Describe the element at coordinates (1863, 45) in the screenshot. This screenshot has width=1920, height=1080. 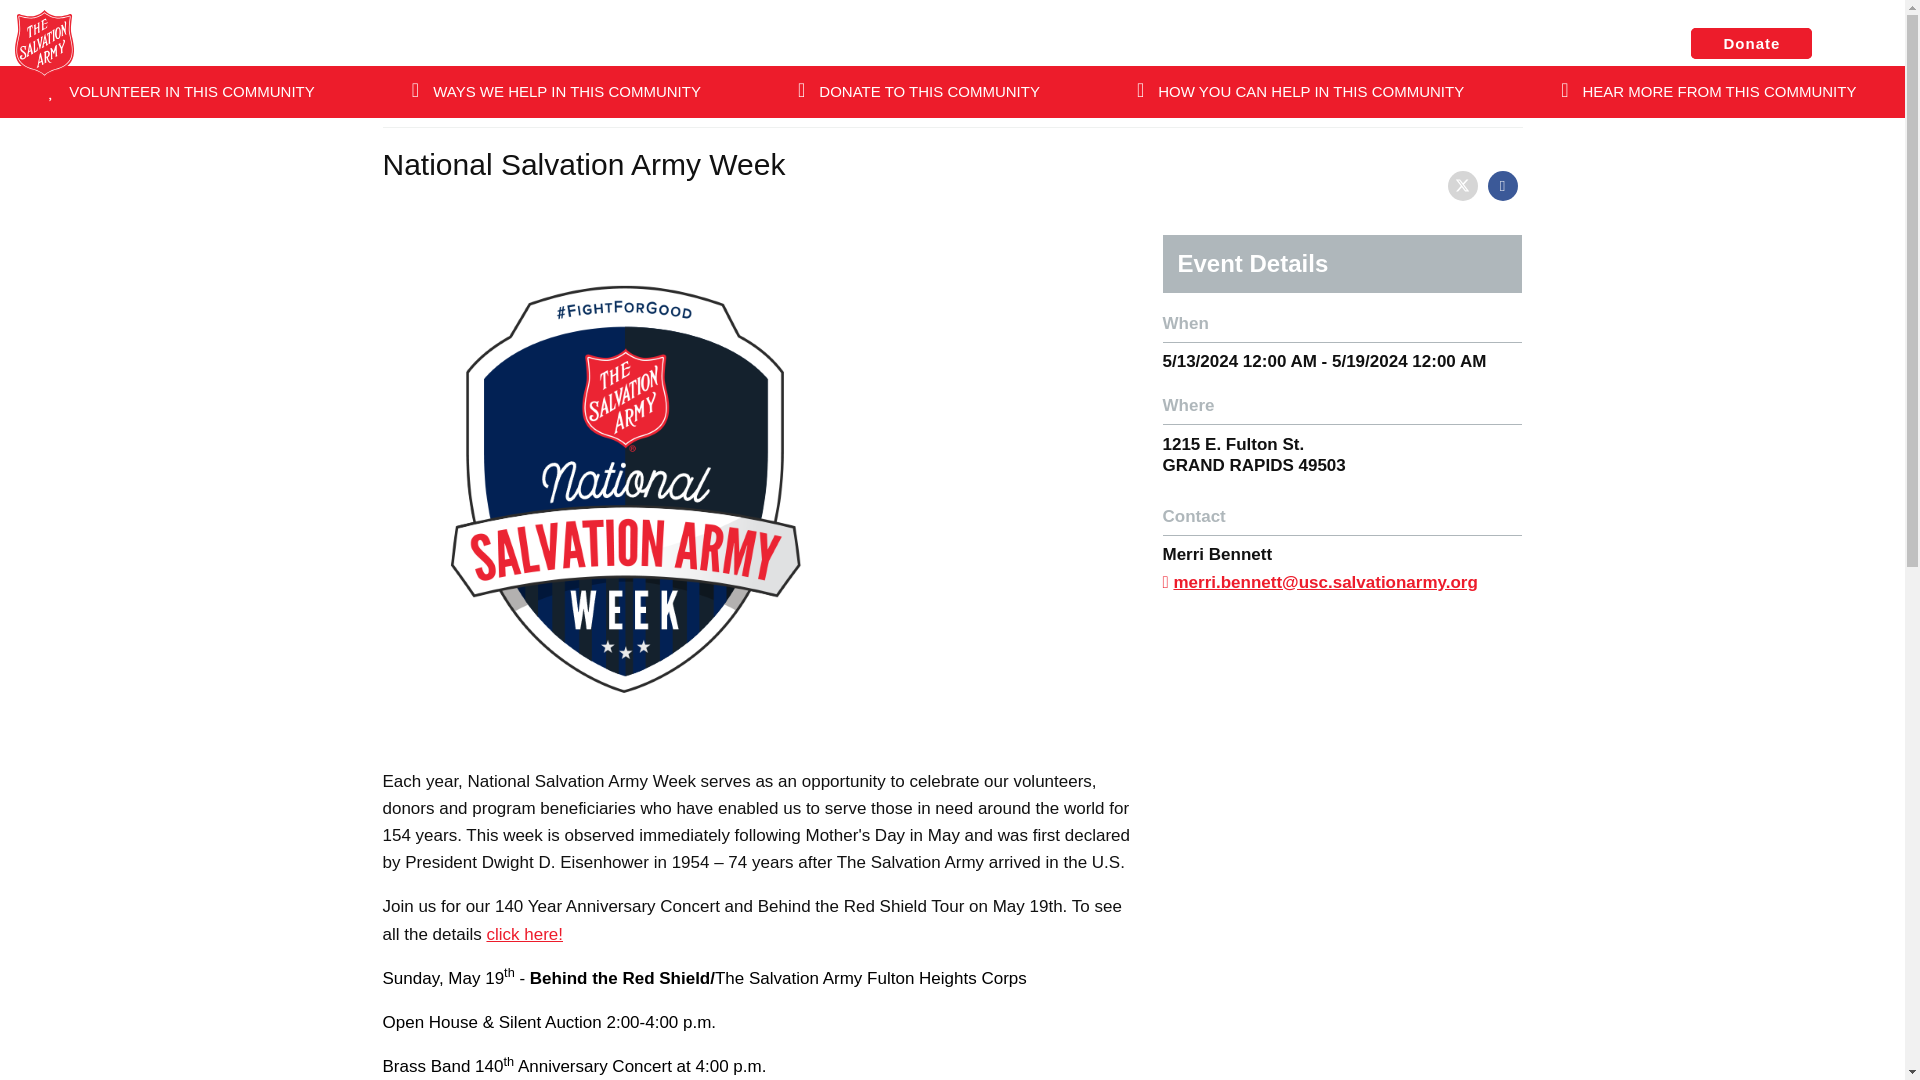
I see `Menu` at that location.